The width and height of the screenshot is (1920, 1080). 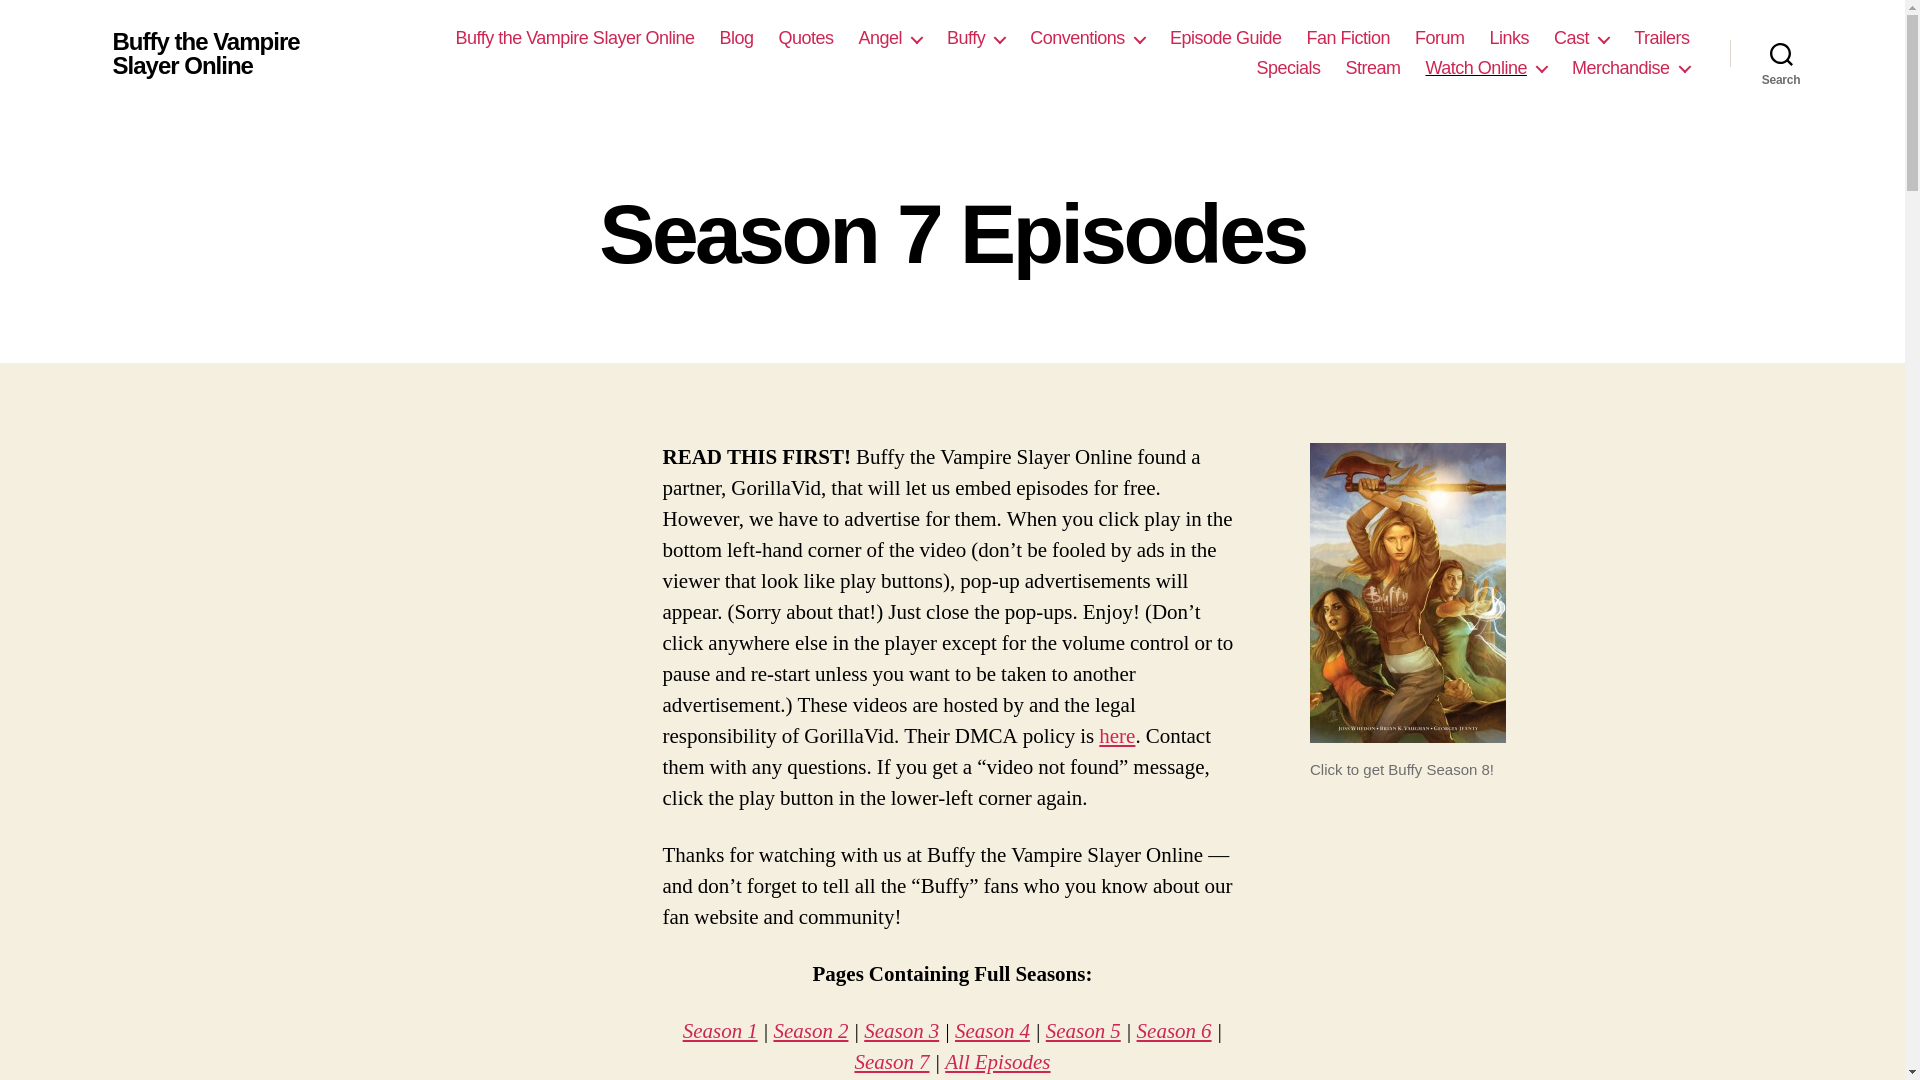 What do you see at coordinates (240, 54) in the screenshot?
I see `Buffy the Vampire Slayer Online` at bounding box center [240, 54].